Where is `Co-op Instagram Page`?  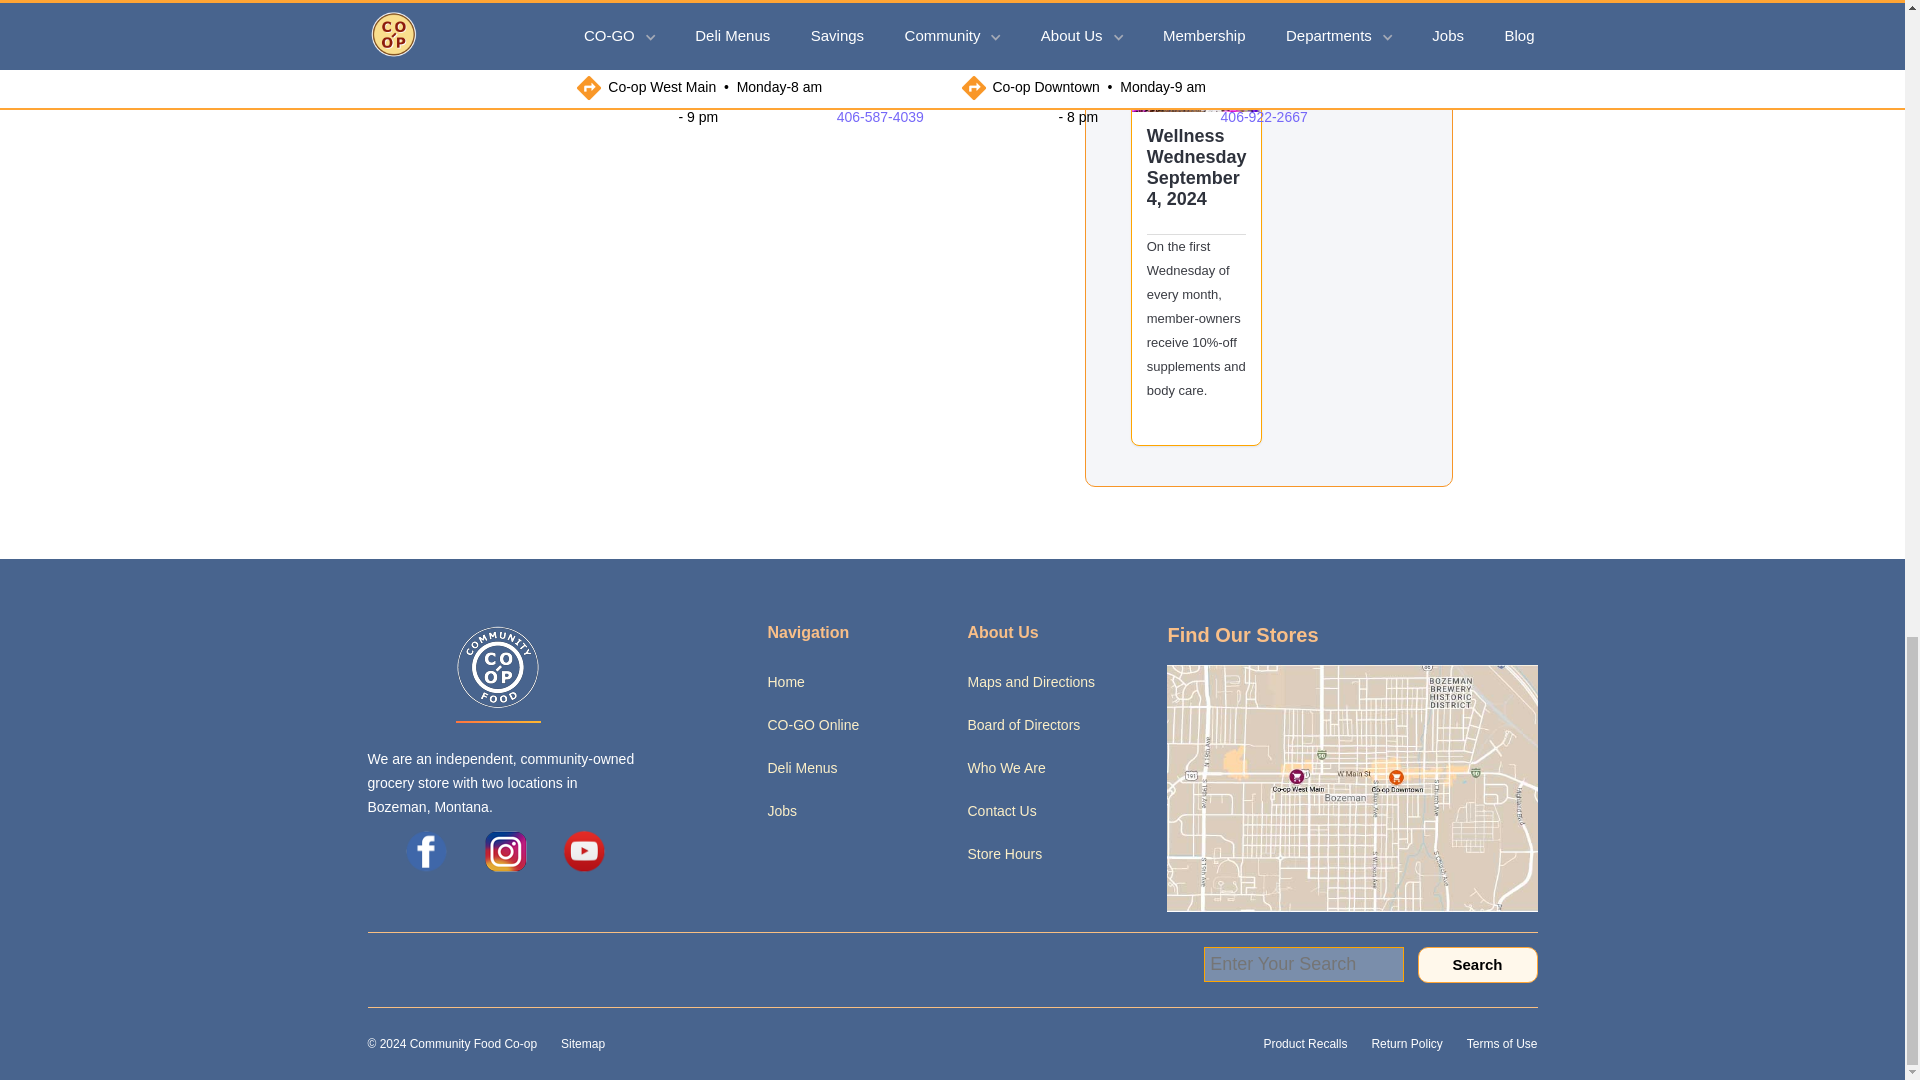
Co-op Instagram Page is located at coordinates (506, 850).